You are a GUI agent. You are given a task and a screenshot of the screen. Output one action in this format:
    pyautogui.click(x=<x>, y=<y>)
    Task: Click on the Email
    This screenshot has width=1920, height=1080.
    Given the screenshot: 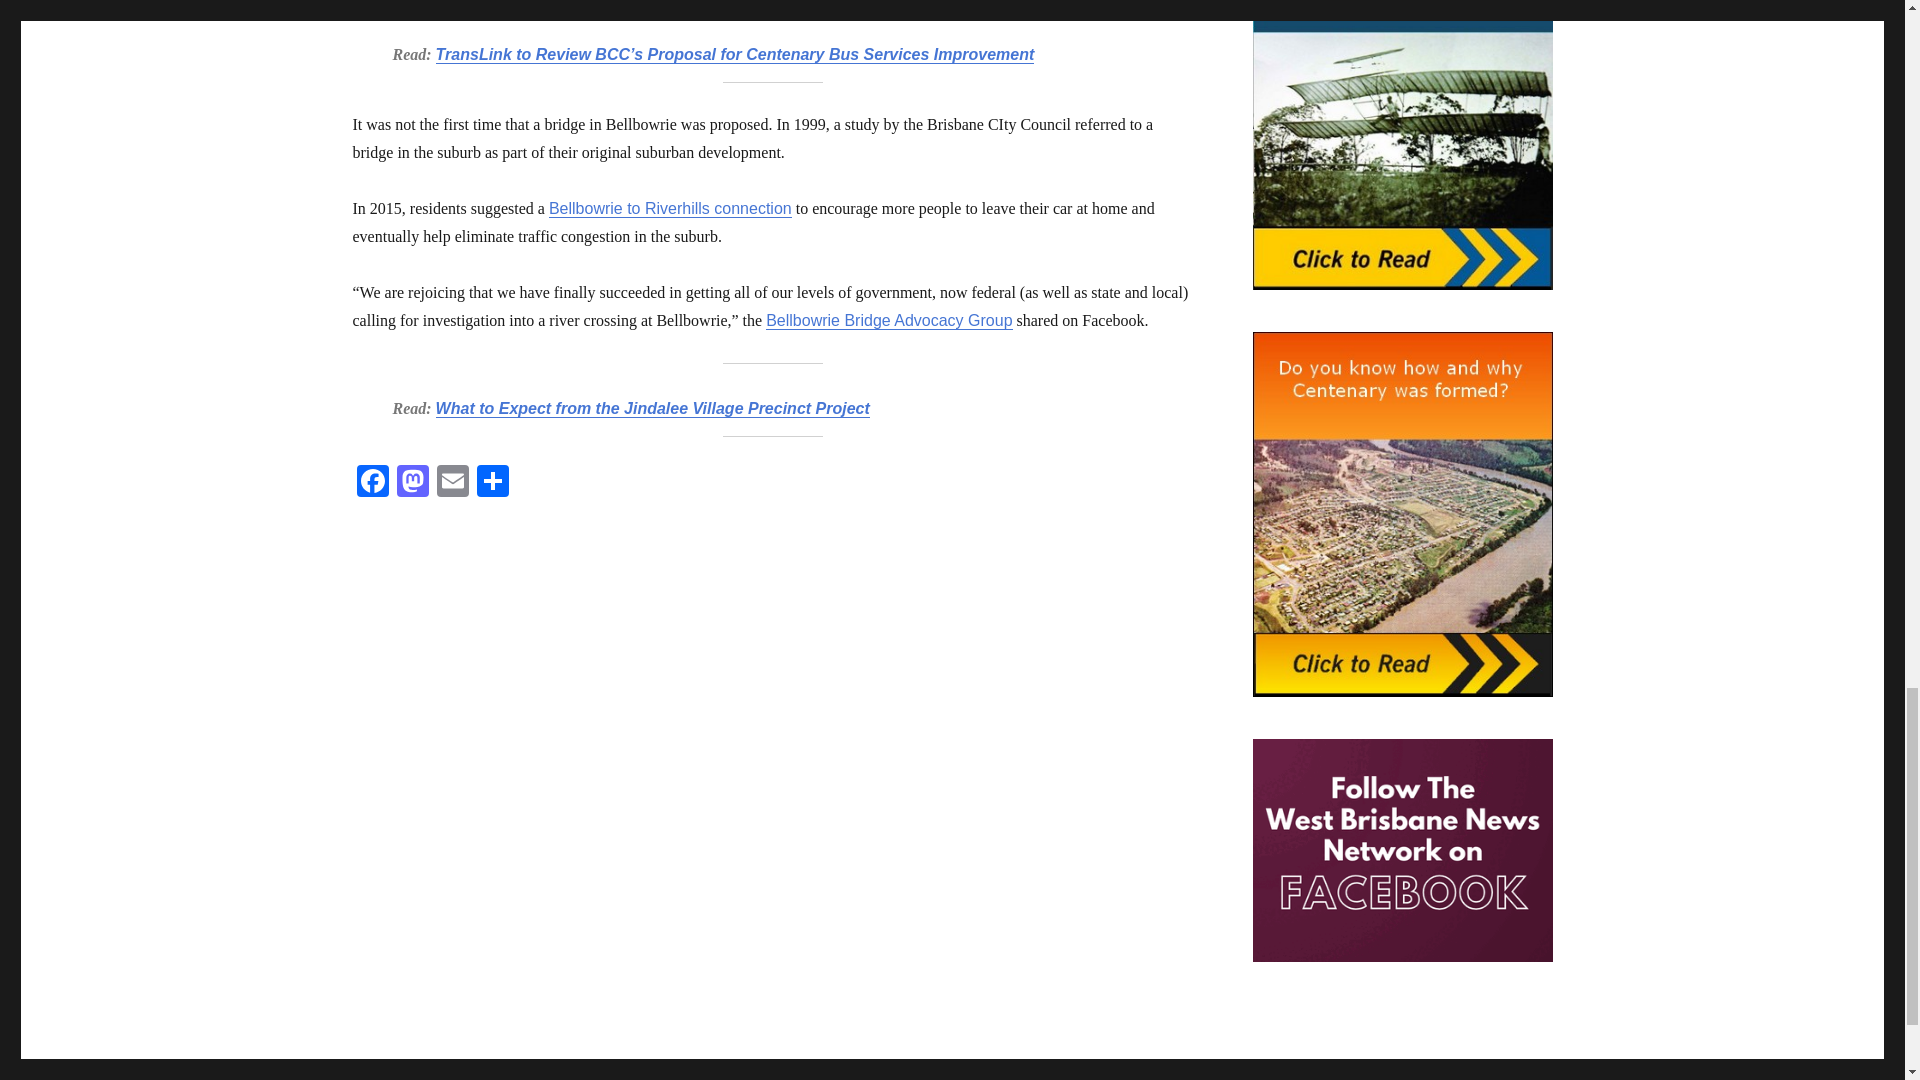 What is the action you would take?
    pyautogui.click(x=452, y=484)
    